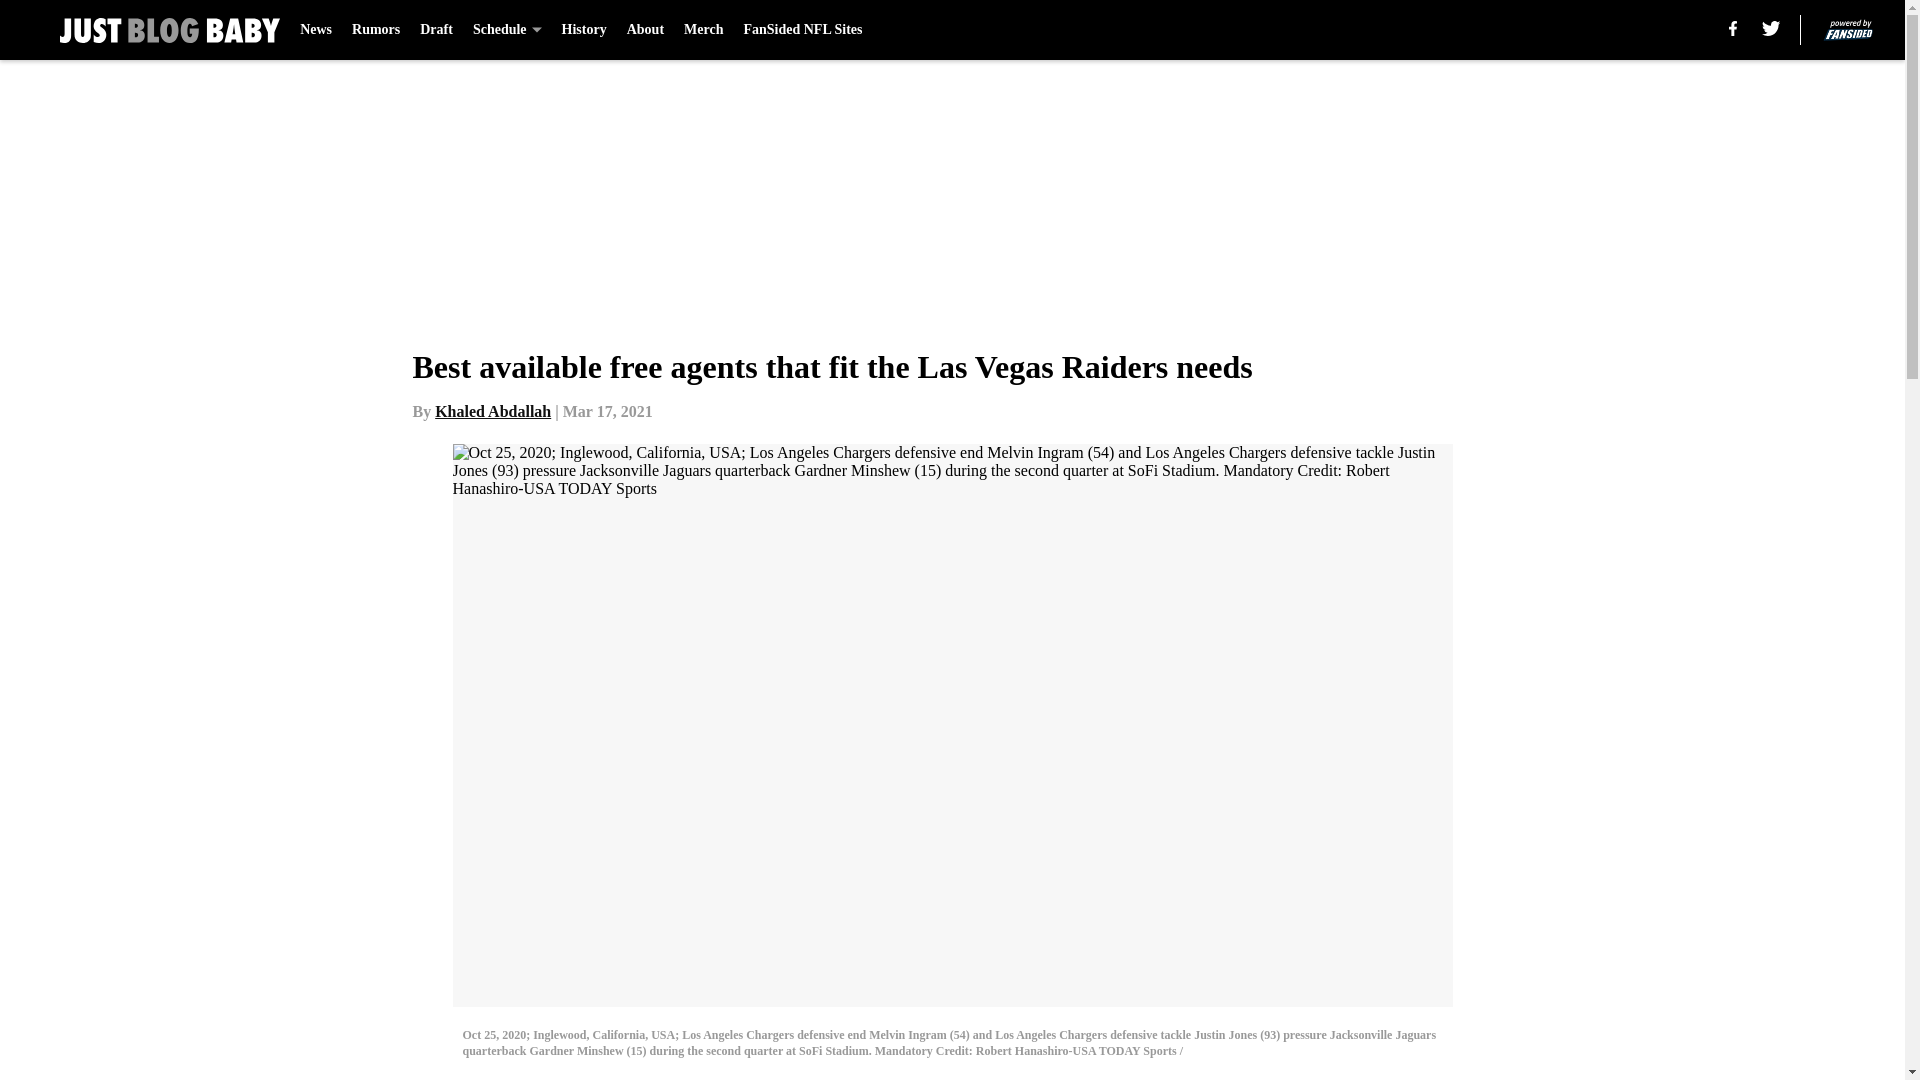 The width and height of the screenshot is (1920, 1080). What do you see at coordinates (703, 30) in the screenshot?
I see `Merch` at bounding box center [703, 30].